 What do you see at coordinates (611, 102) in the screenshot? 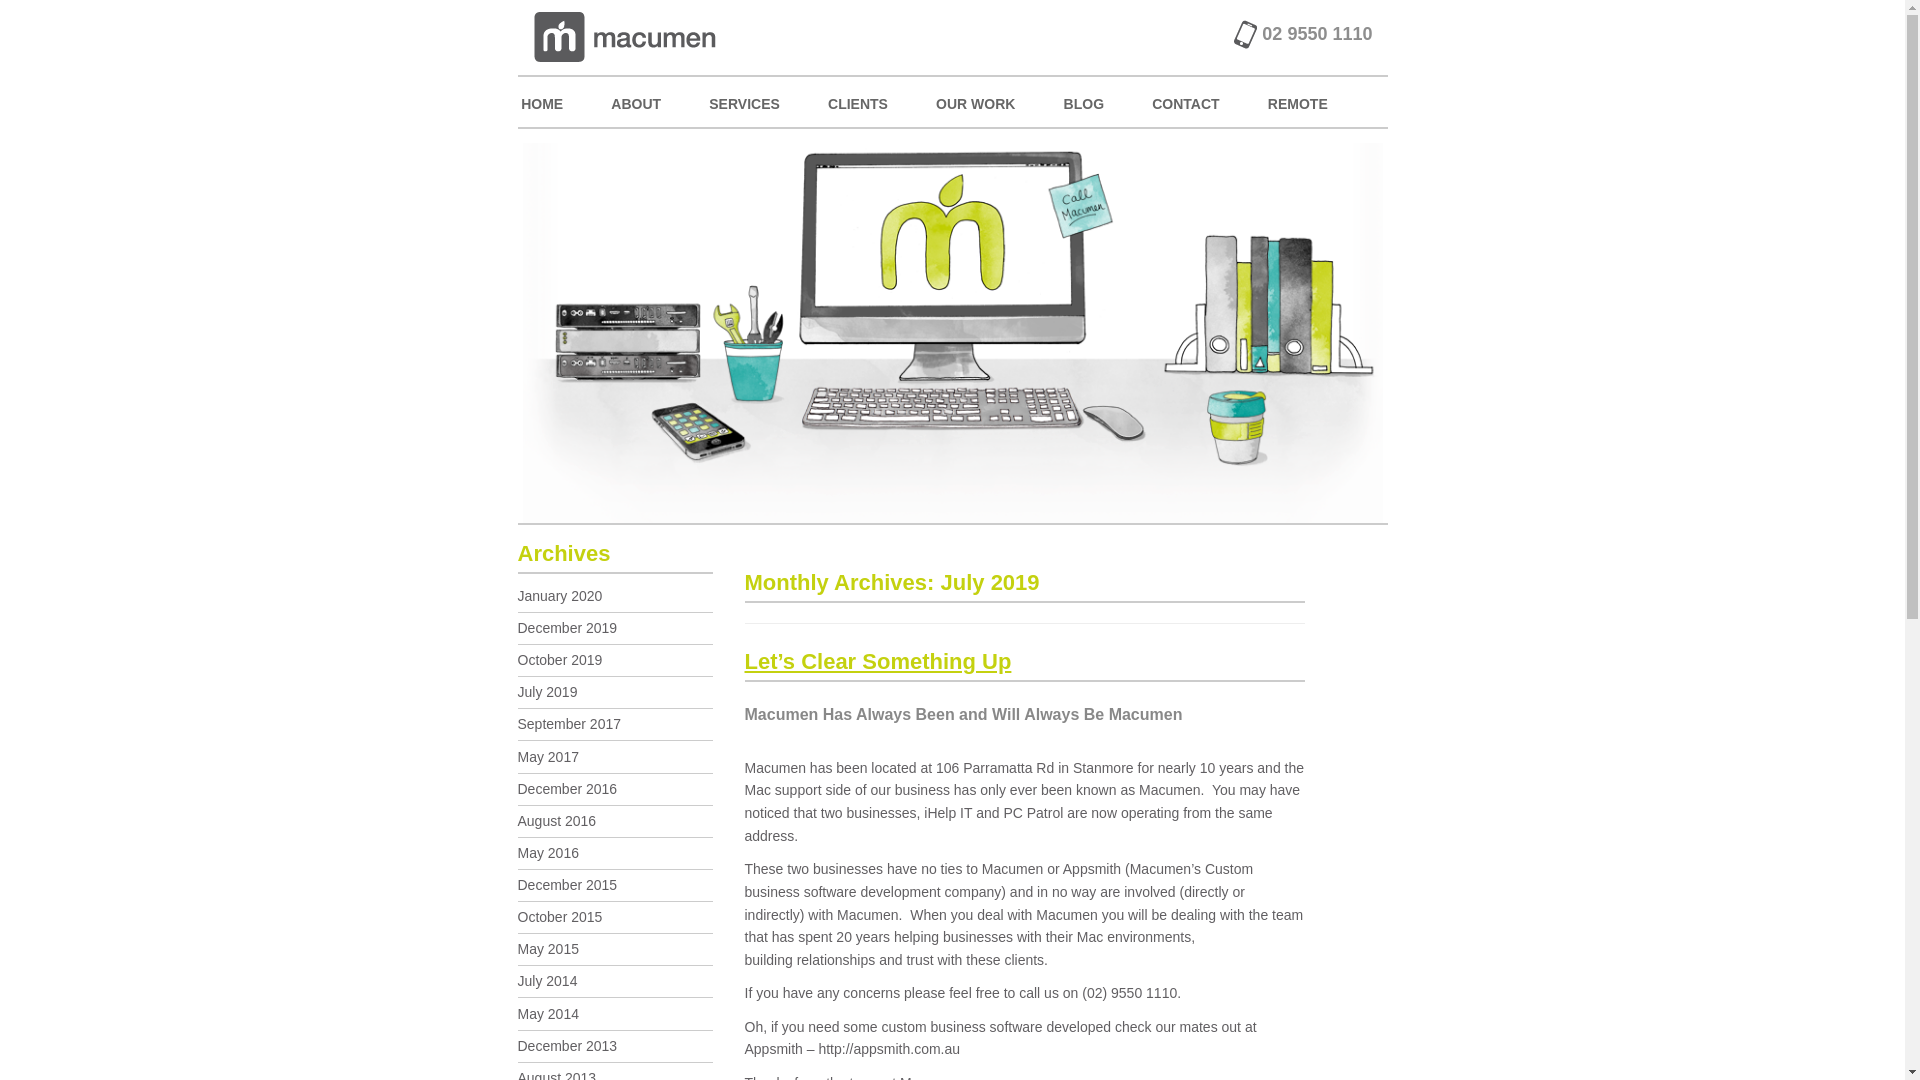
I see `Skip to primary content` at bounding box center [611, 102].